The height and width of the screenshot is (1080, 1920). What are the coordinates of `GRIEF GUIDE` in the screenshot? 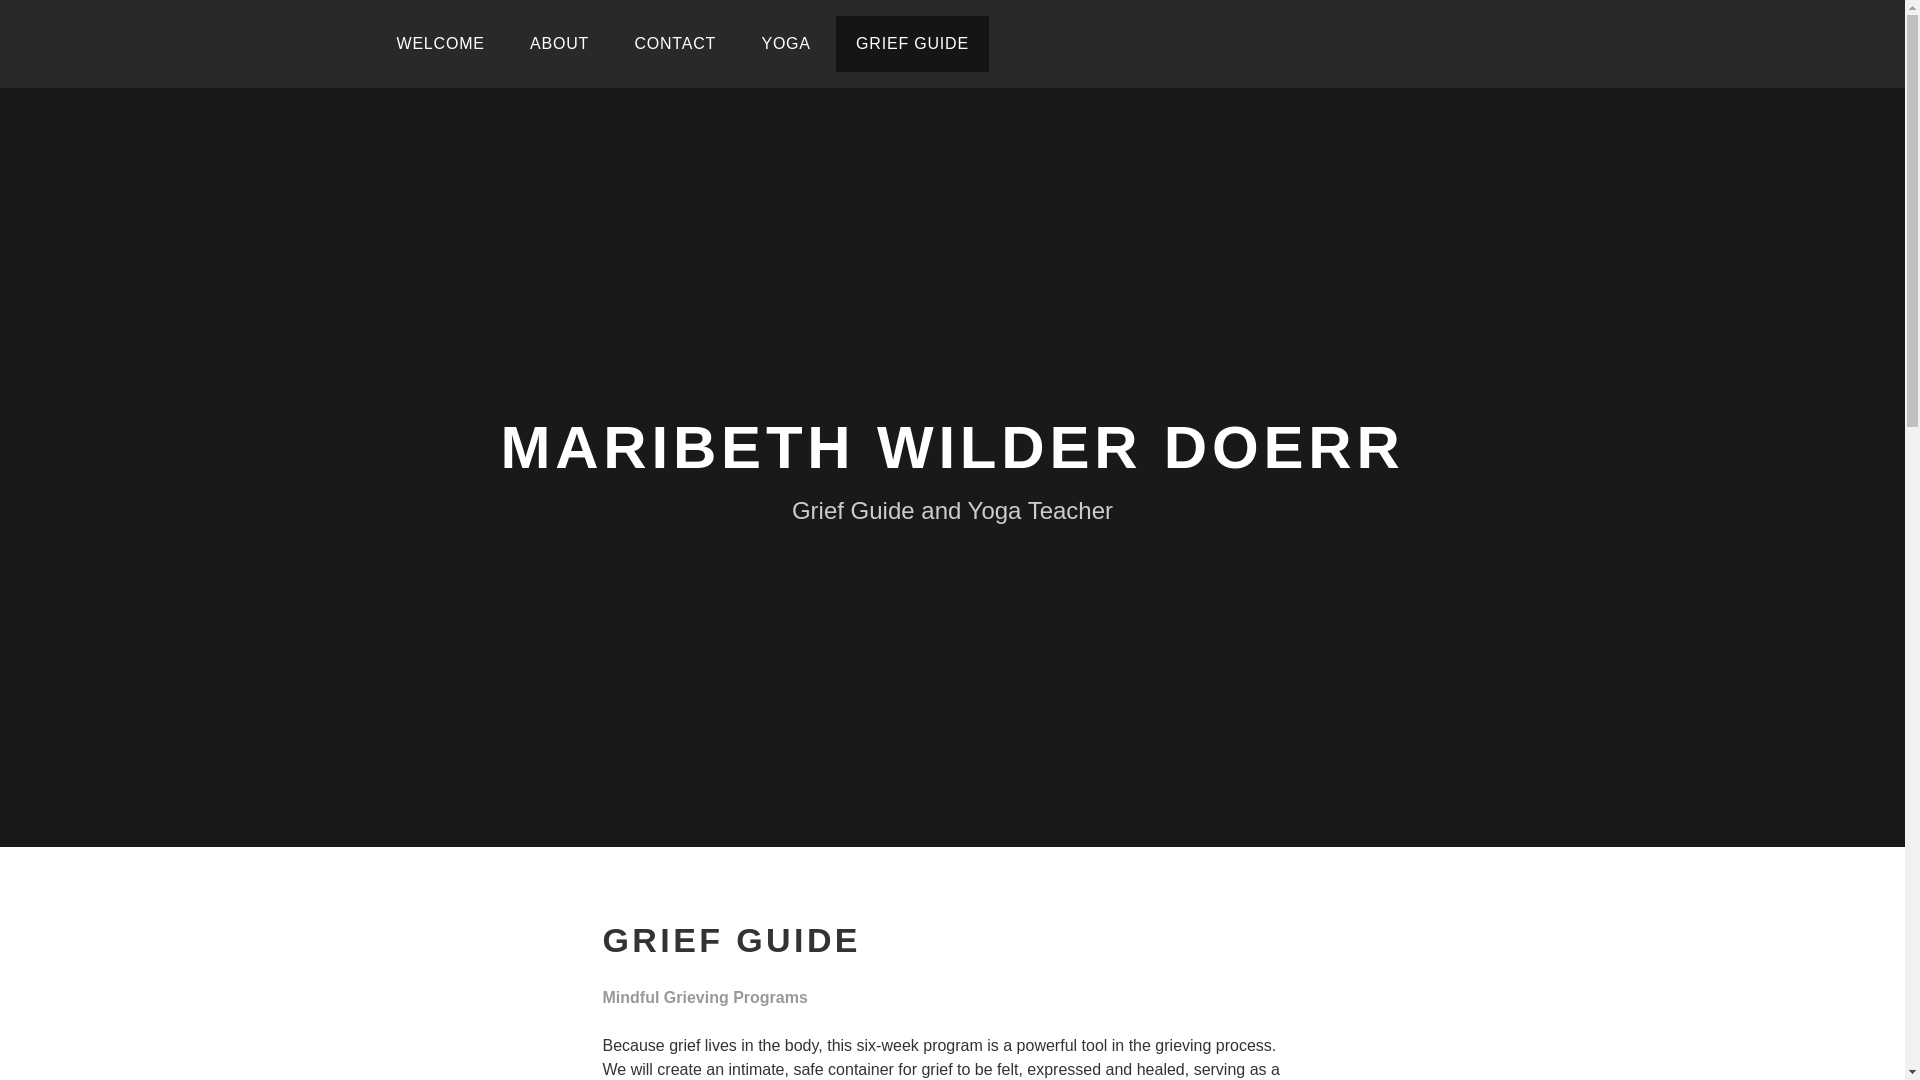 It's located at (912, 44).